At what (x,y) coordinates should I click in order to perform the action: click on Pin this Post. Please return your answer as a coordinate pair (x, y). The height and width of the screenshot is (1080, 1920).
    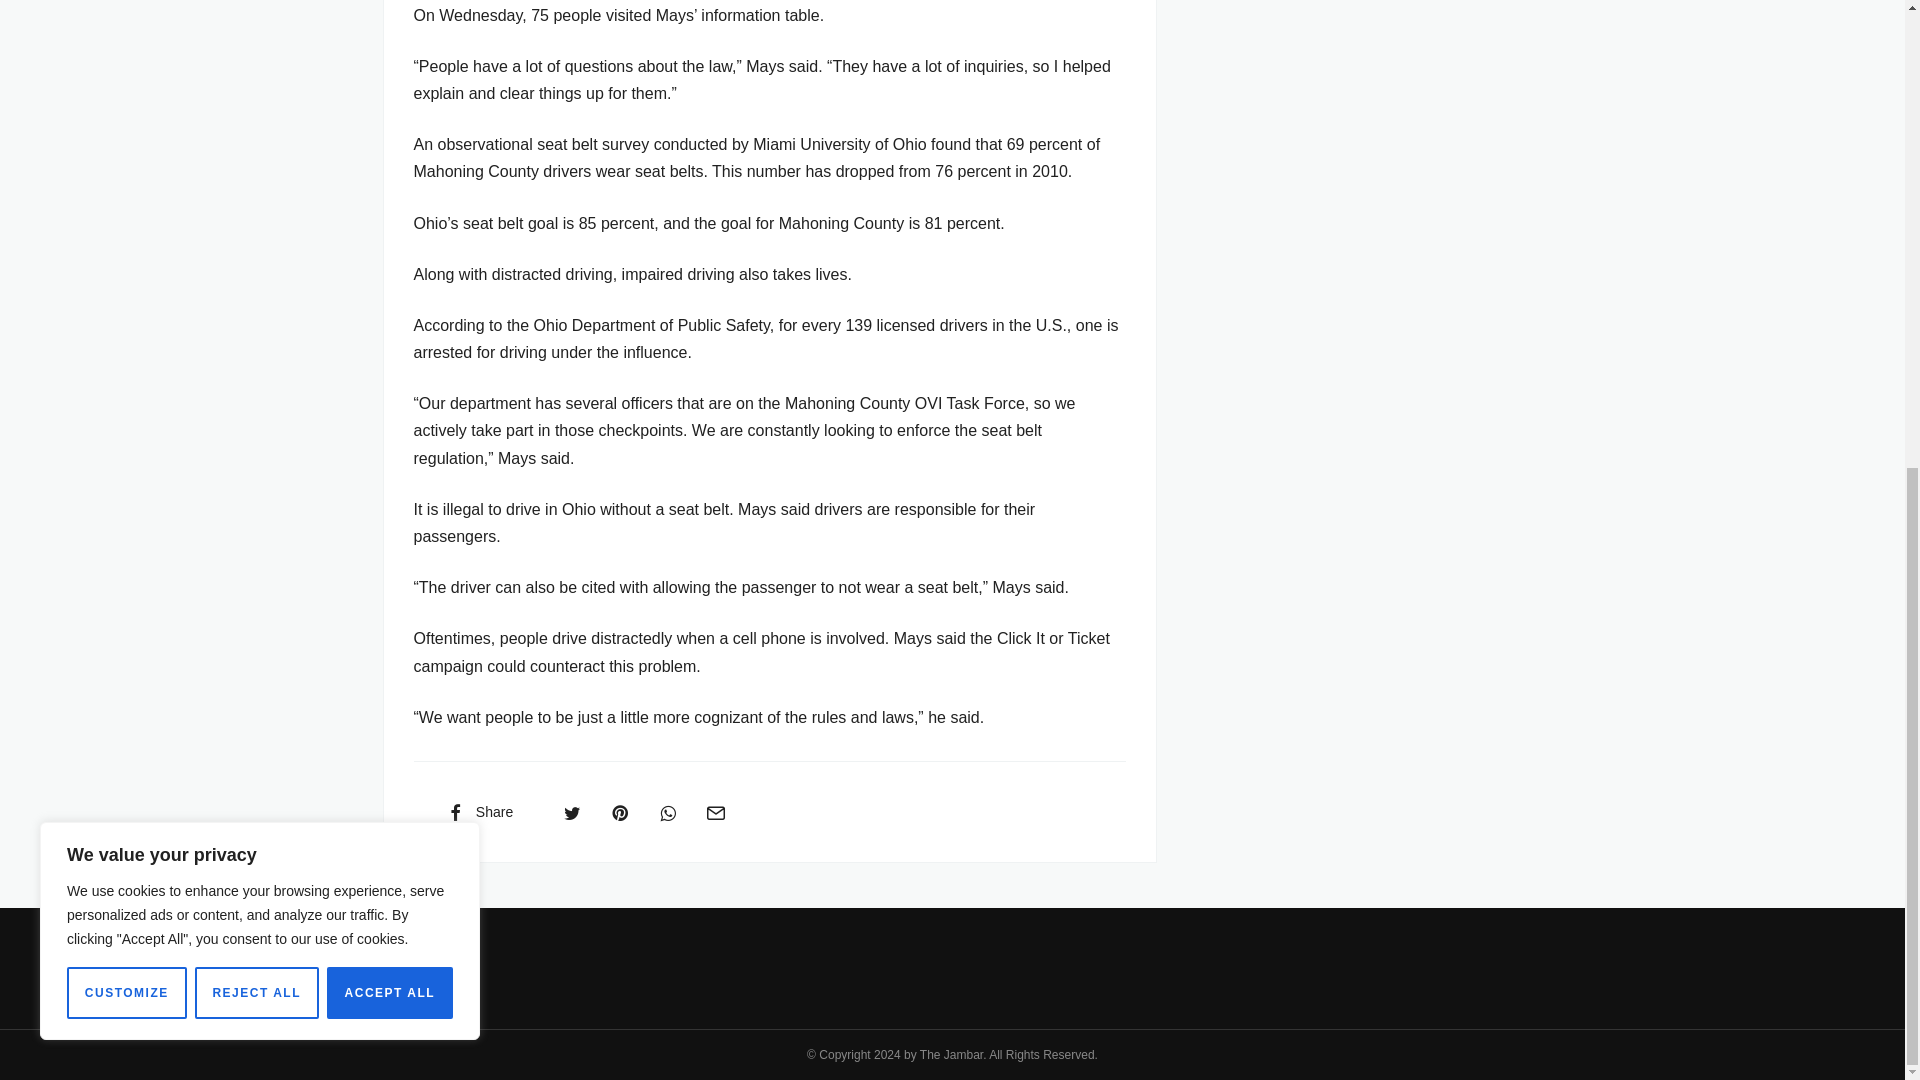
    Looking at the image, I should click on (619, 811).